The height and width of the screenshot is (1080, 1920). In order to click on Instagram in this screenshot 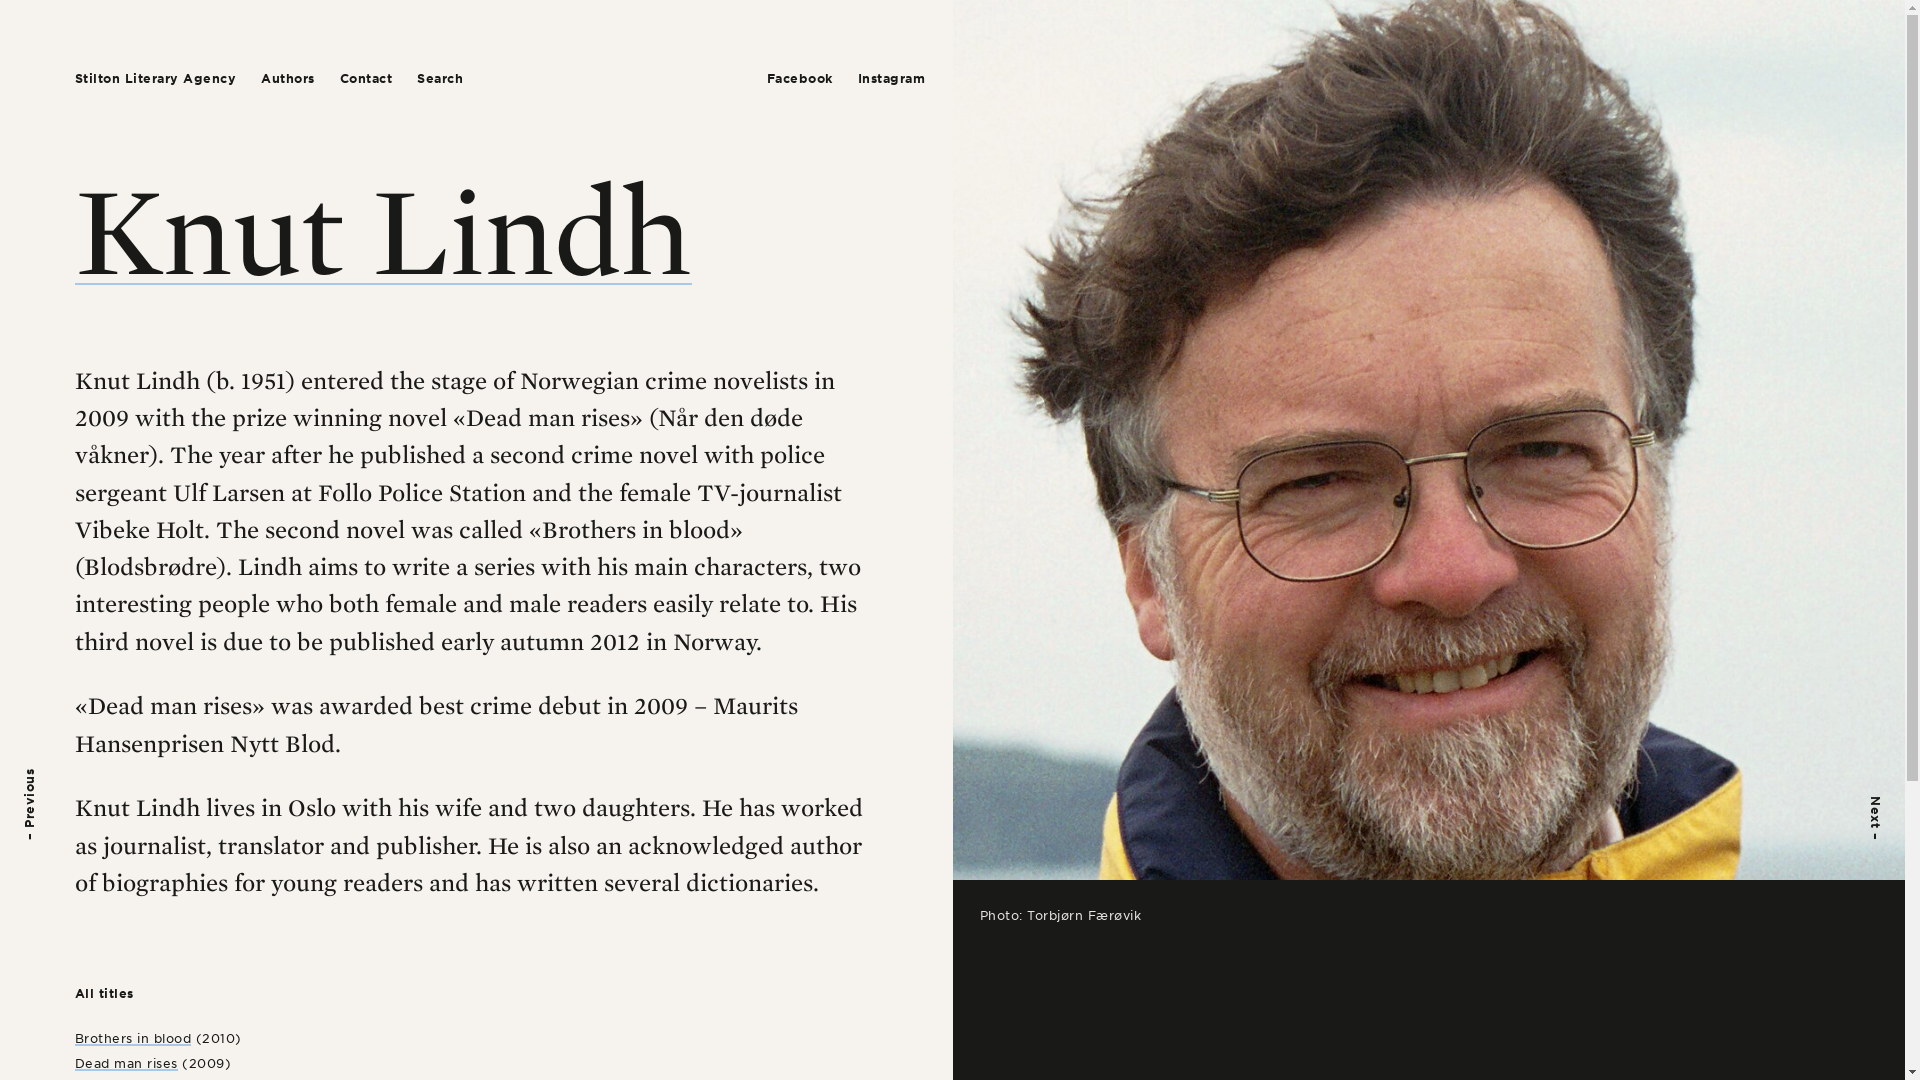, I will do `click(892, 78)`.